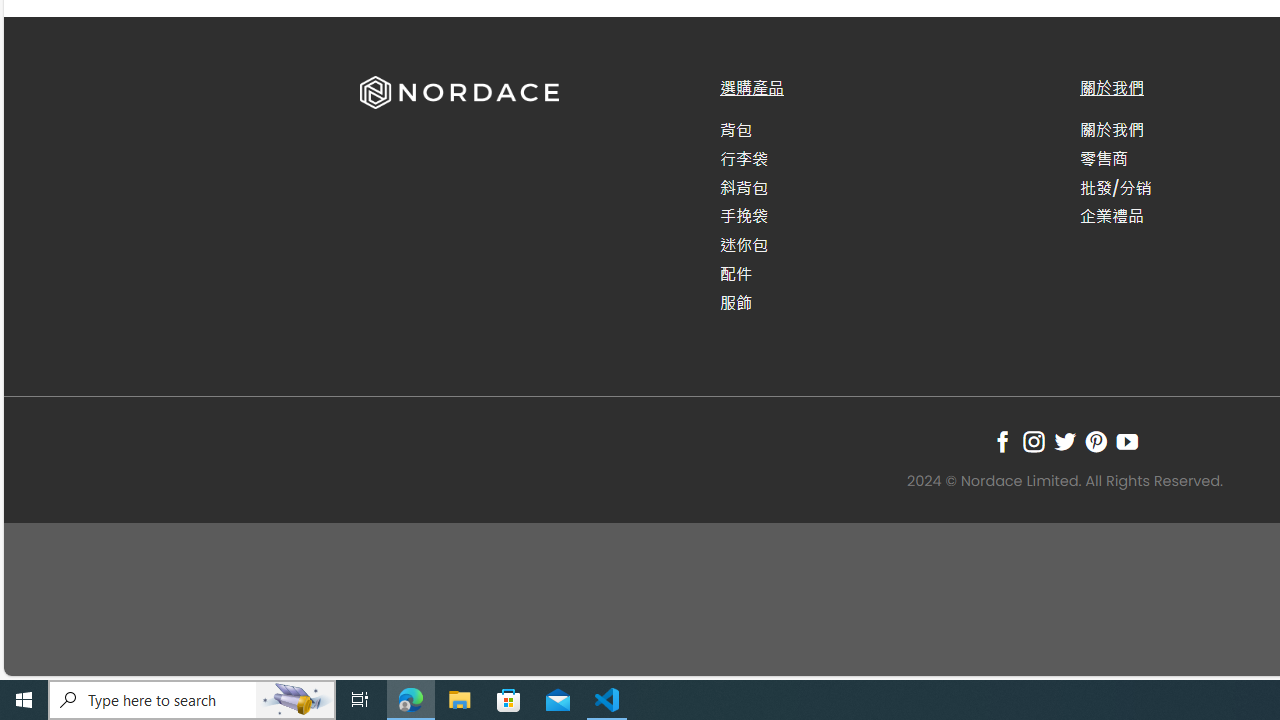 The height and width of the screenshot is (720, 1280). I want to click on Follow on Instagram, so click(1033, 441).